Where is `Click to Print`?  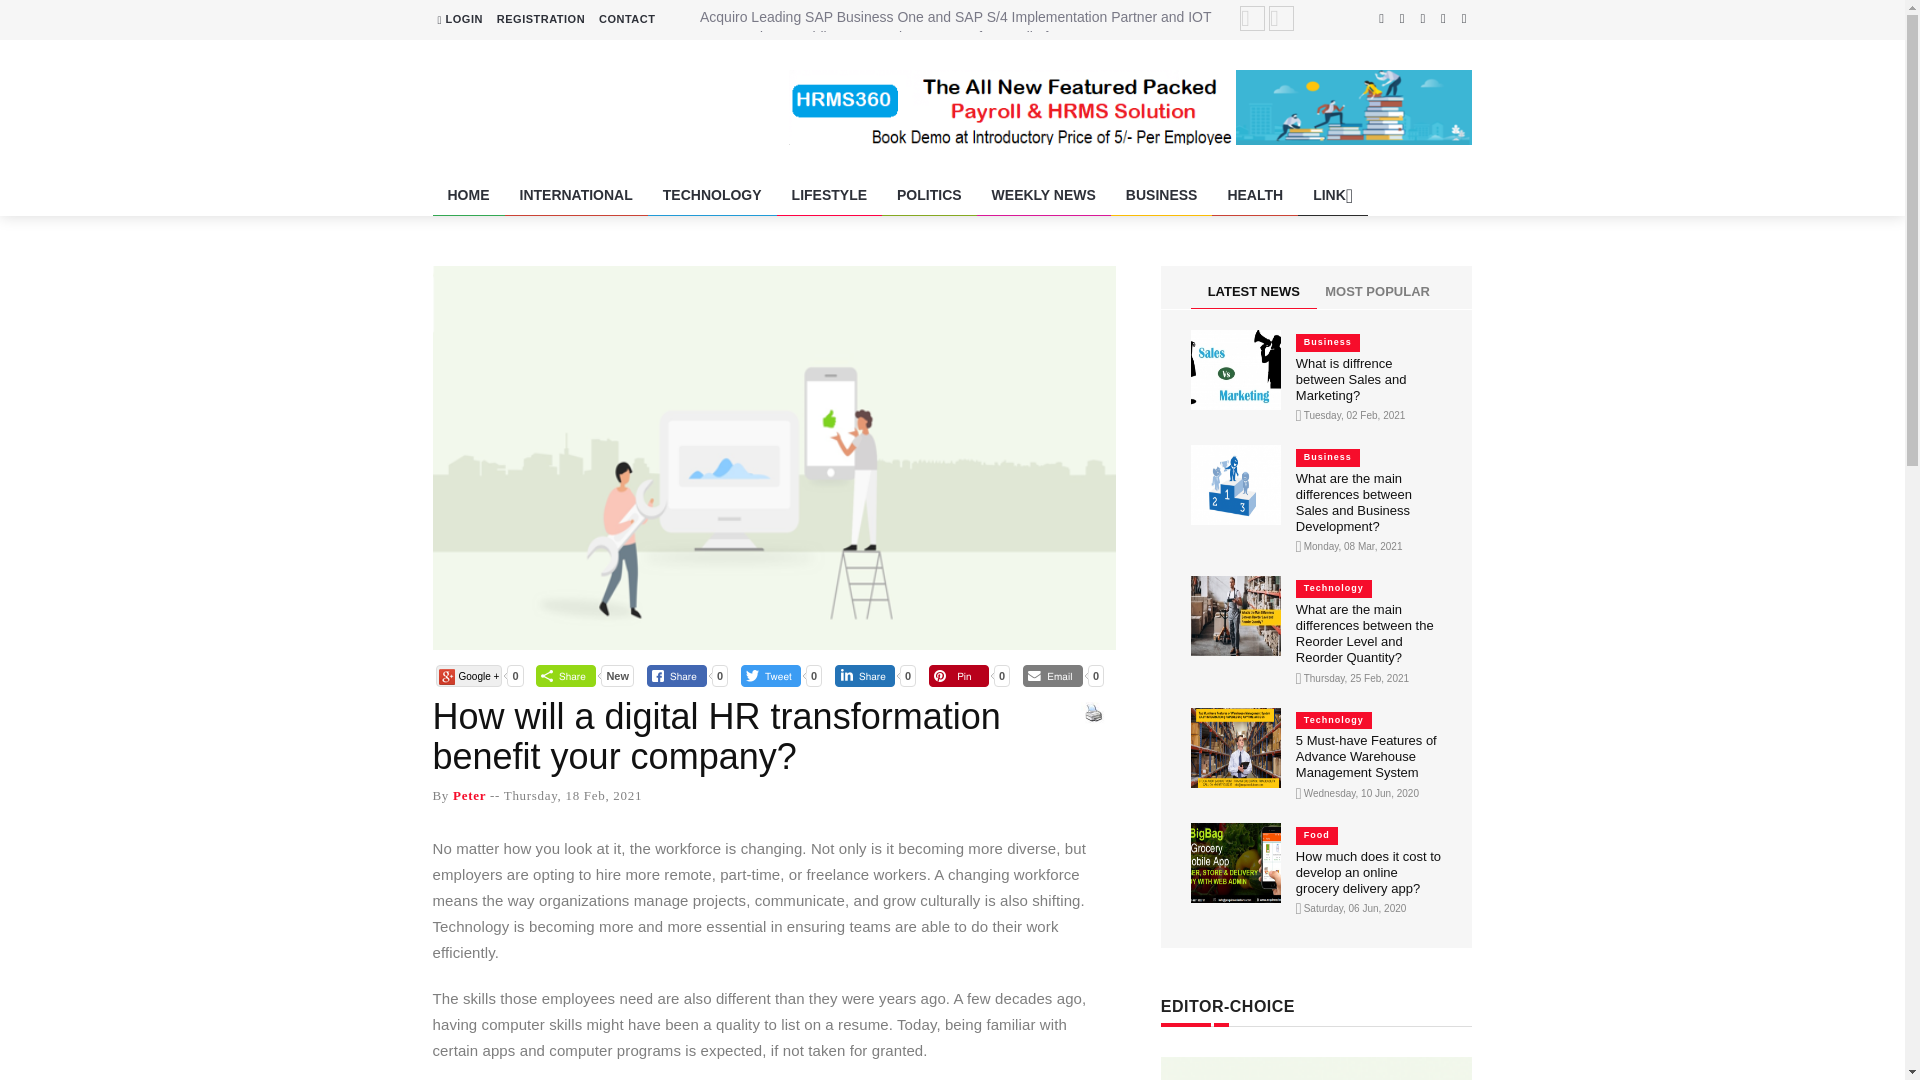
Click to Print is located at coordinates (1092, 712).